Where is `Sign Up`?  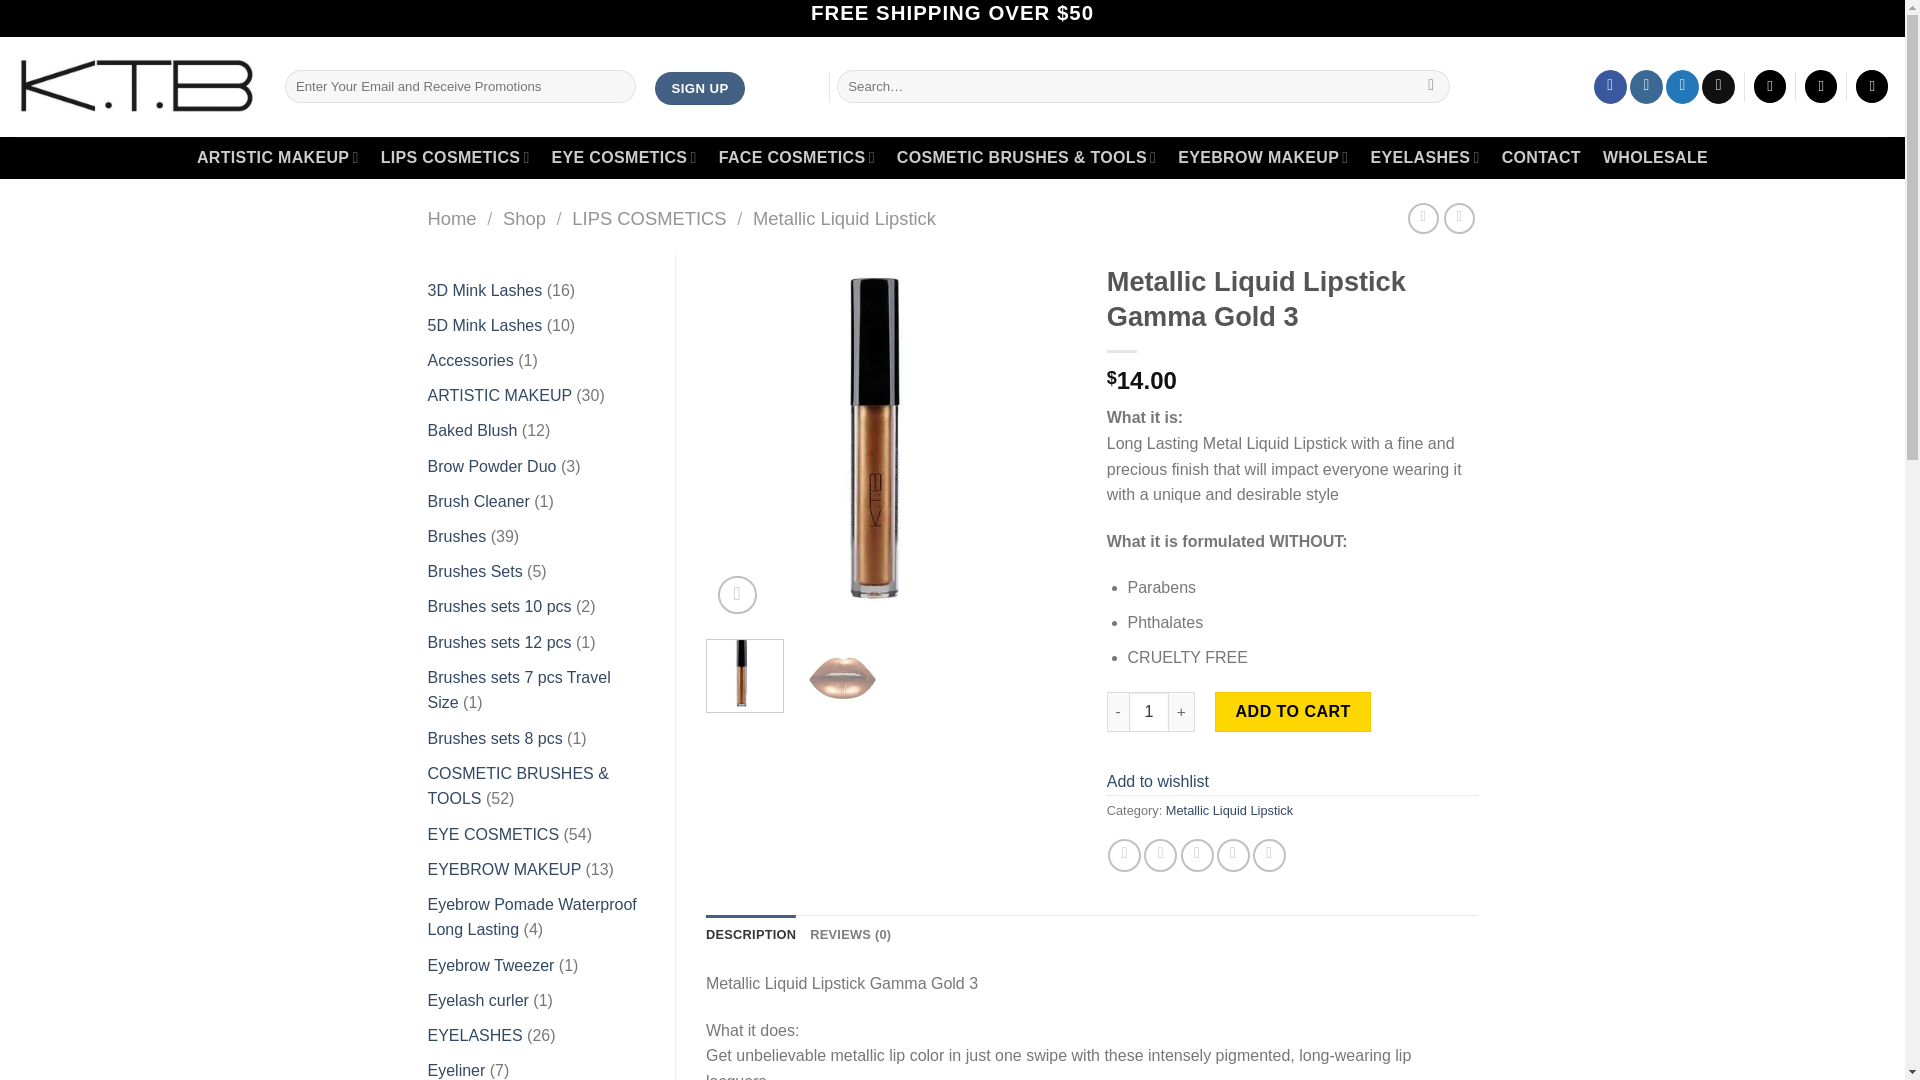 Sign Up is located at coordinates (700, 88).